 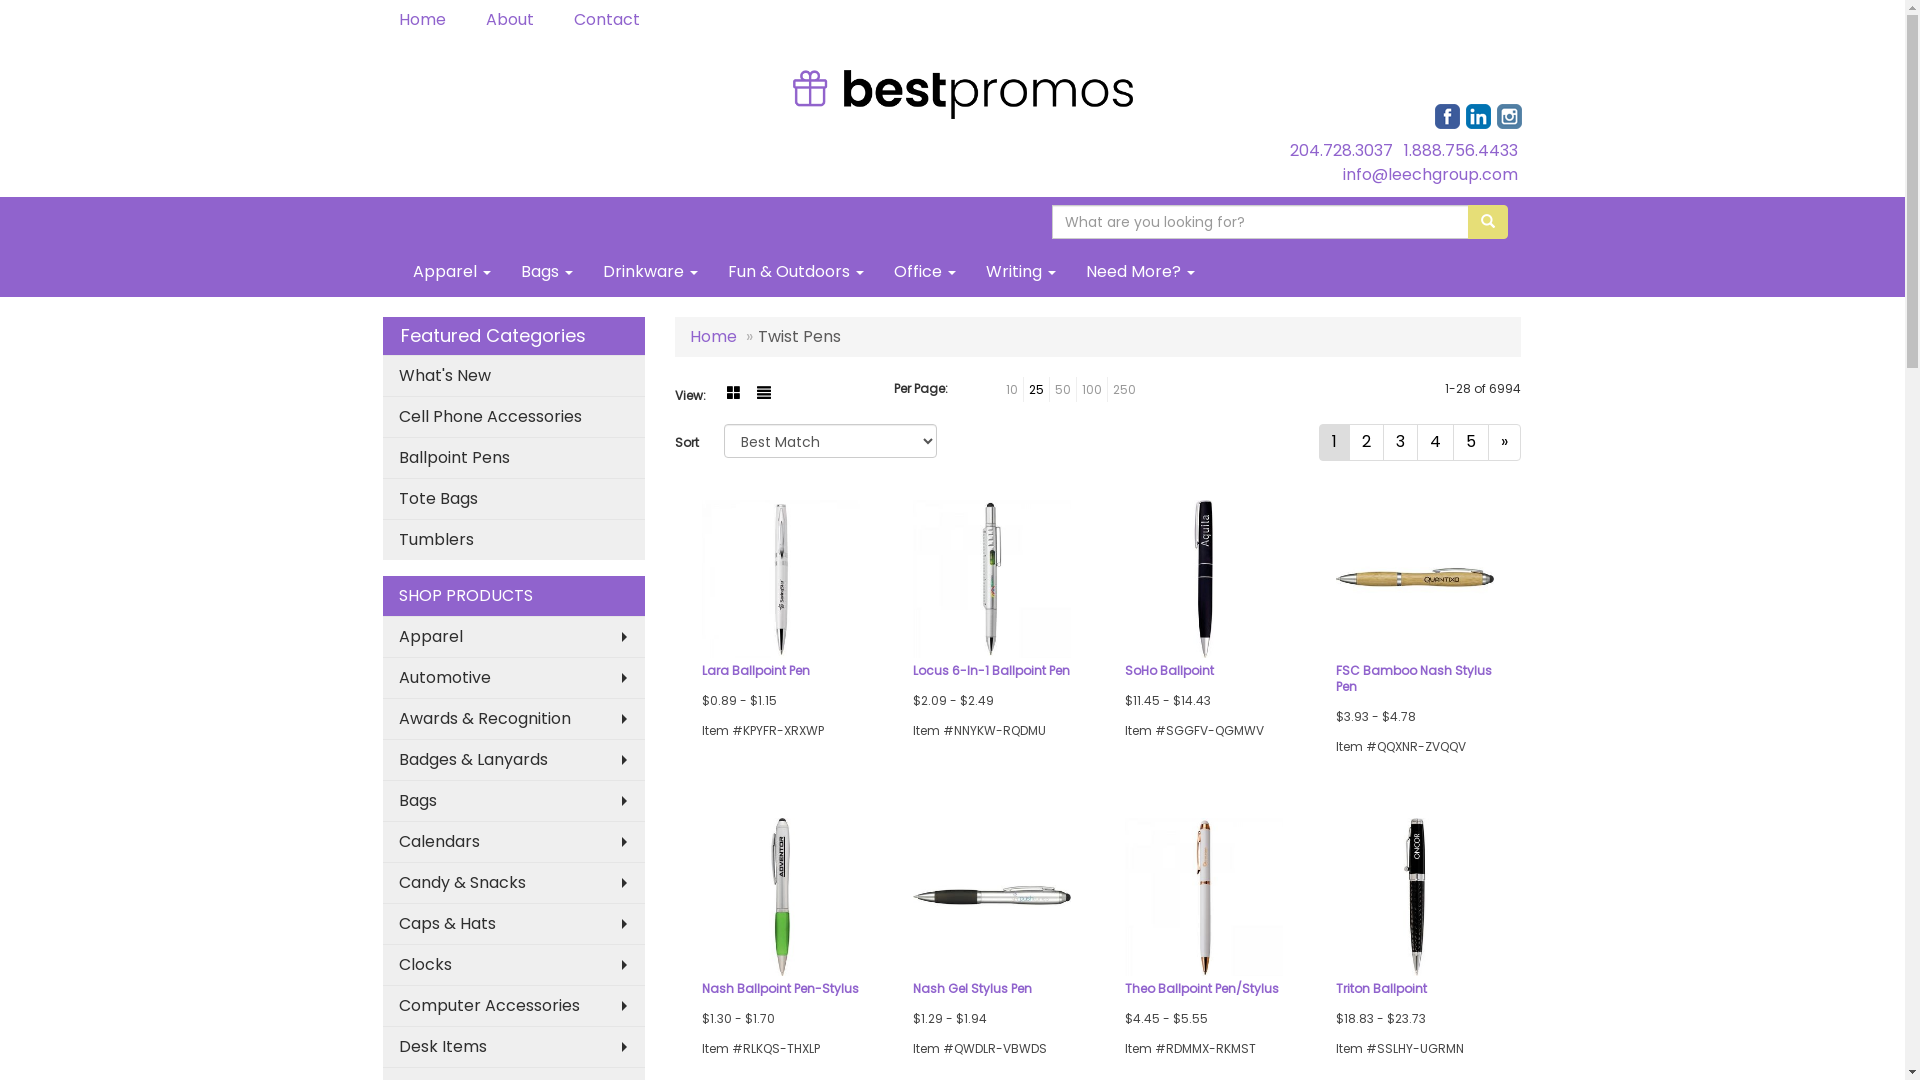 What do you see at coordinates (514, 718) in the screenshot?
I see `Awards & Recognition` at bounding box center [514, 718].